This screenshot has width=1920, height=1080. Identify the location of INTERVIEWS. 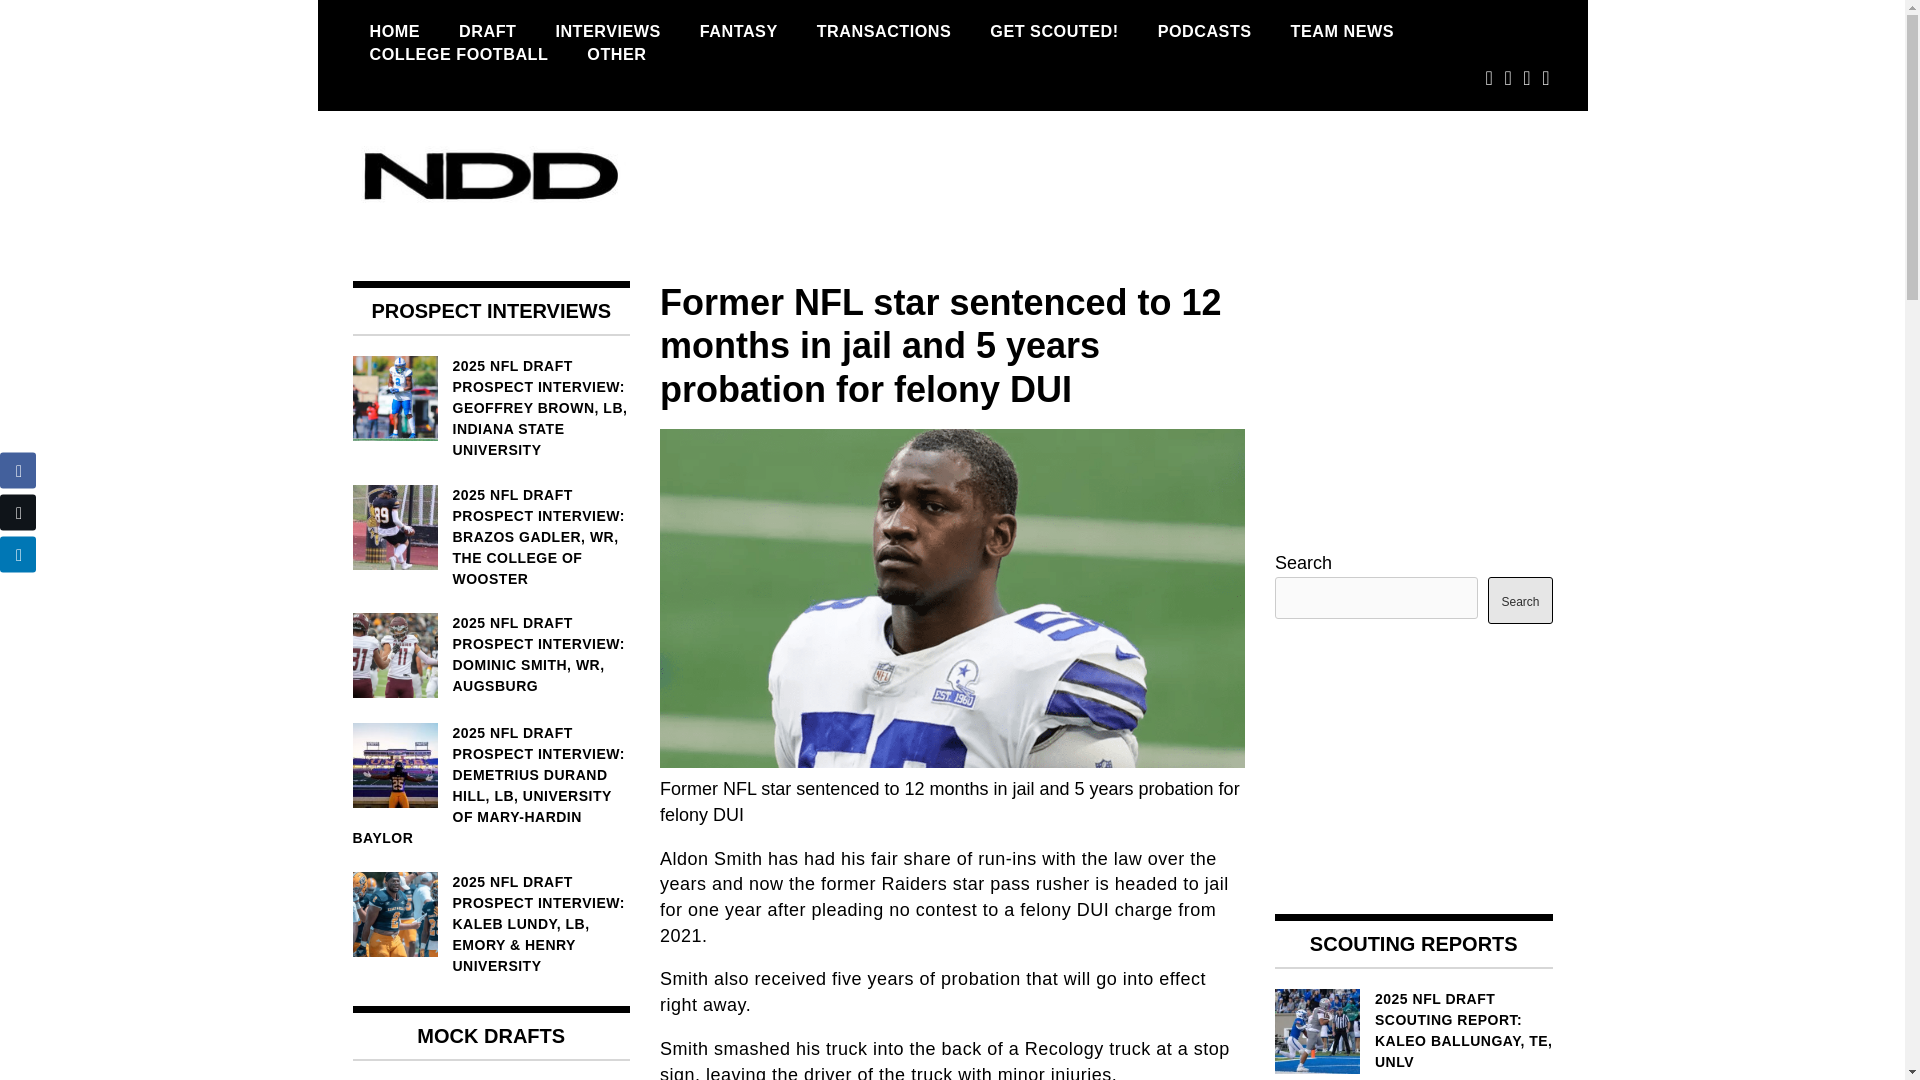
(607, 31).